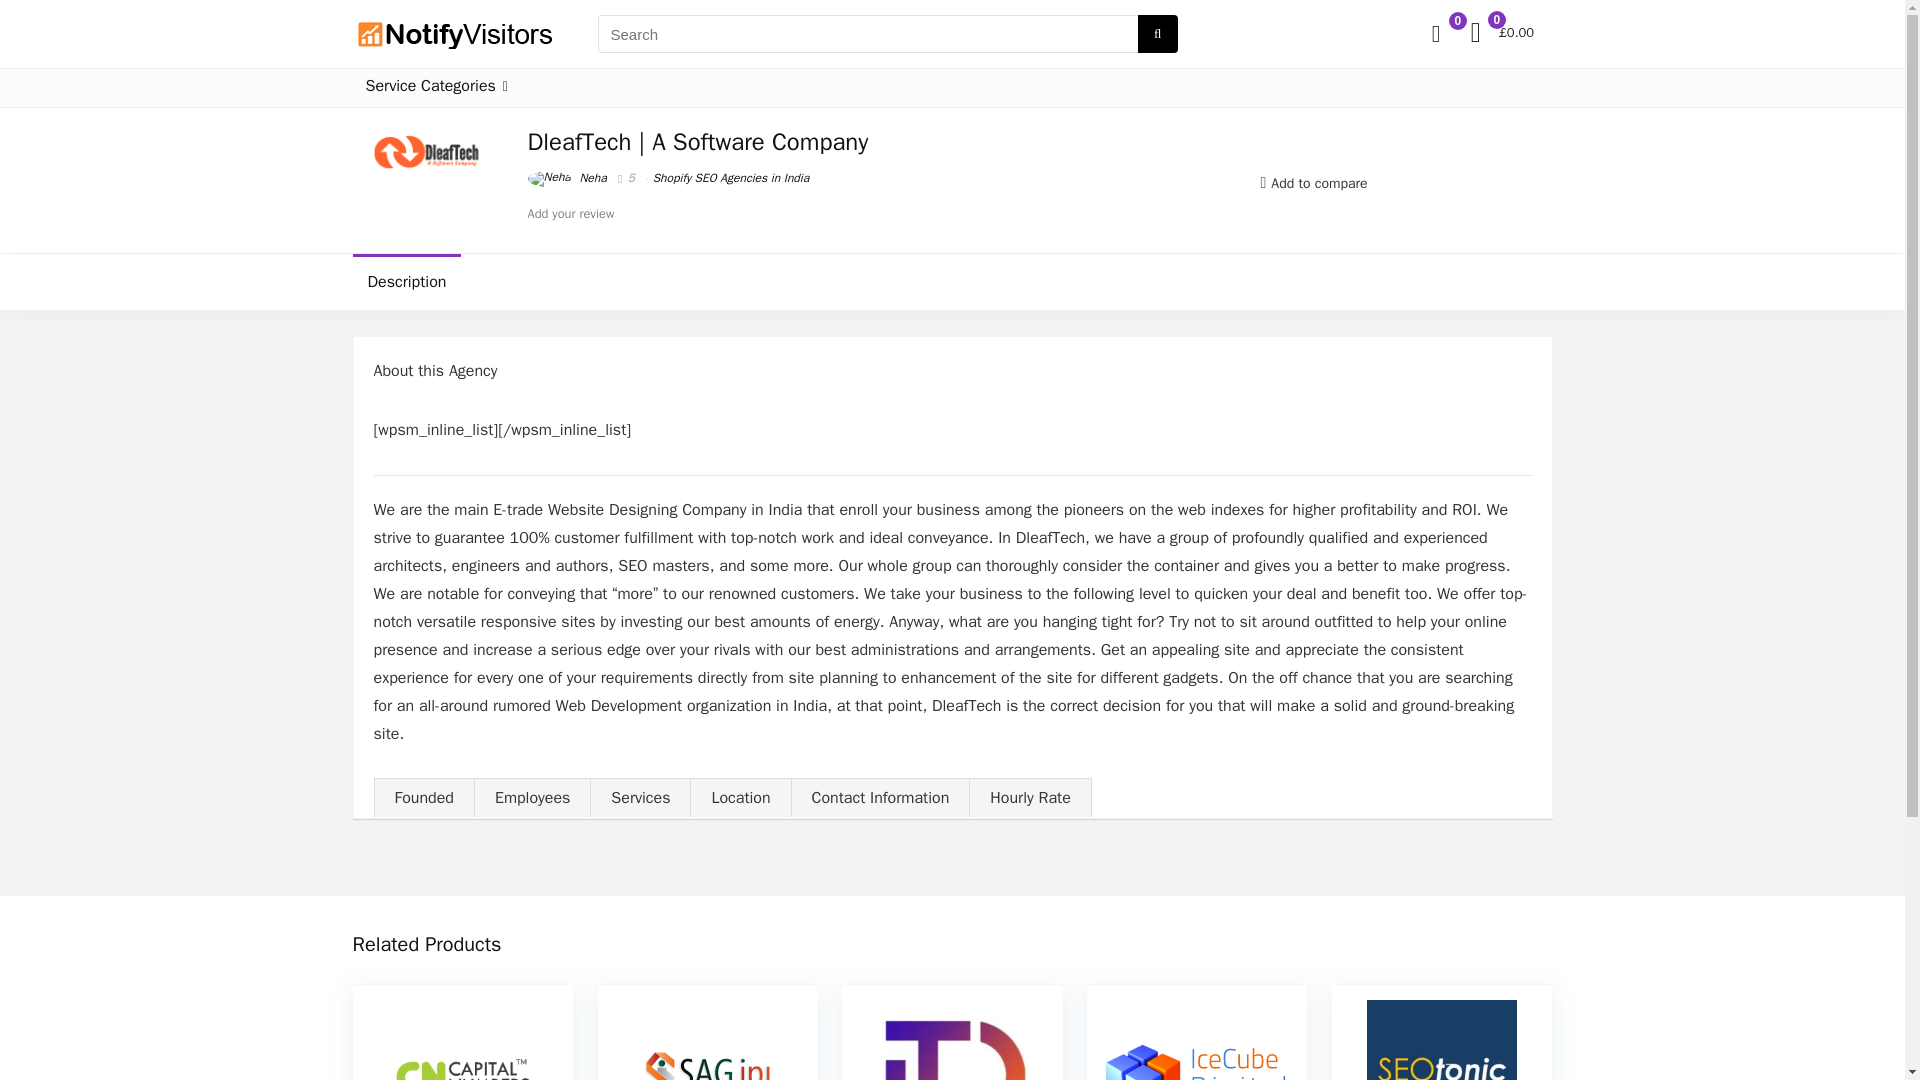 The image size is (1920, 1080). Describe the element at coordinates (567, 177) in the screenshot. I see `Neha` at that location.